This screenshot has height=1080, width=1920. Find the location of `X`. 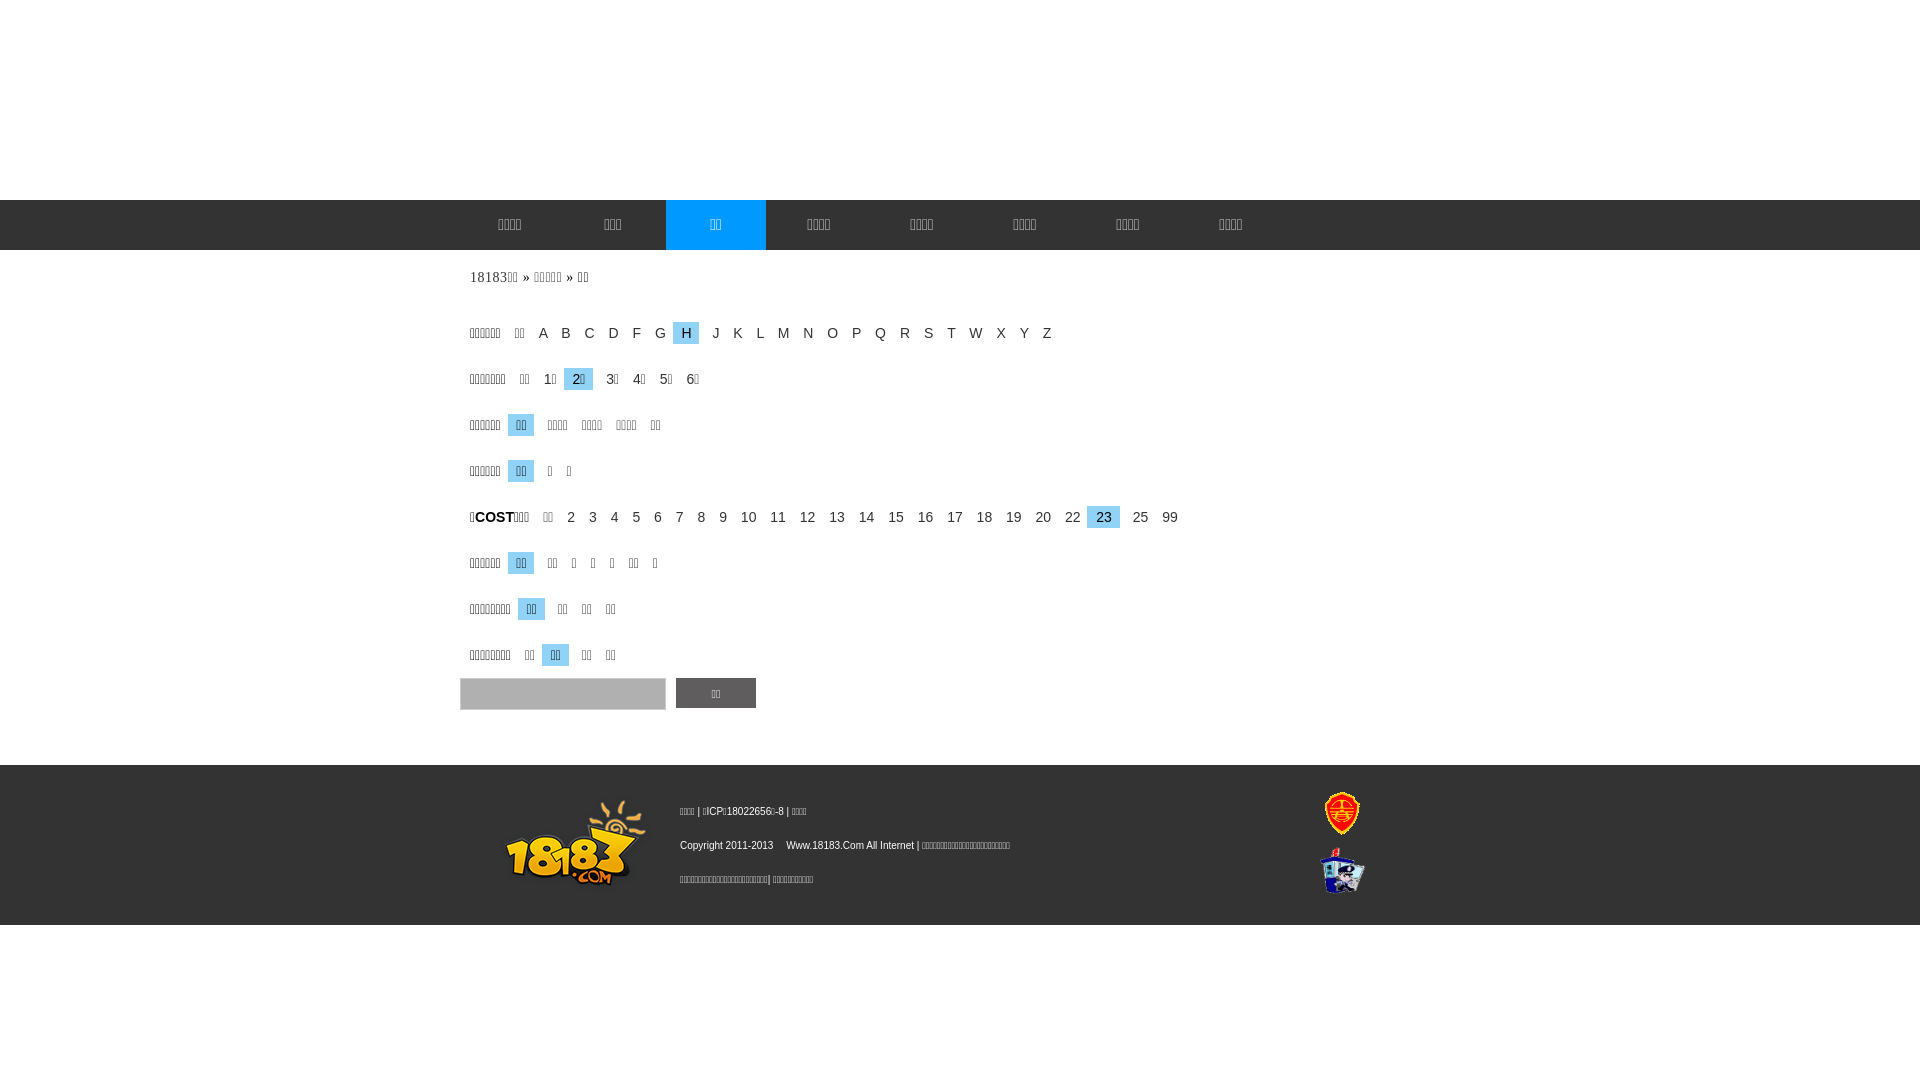

X is located at coordinates (996, 333).